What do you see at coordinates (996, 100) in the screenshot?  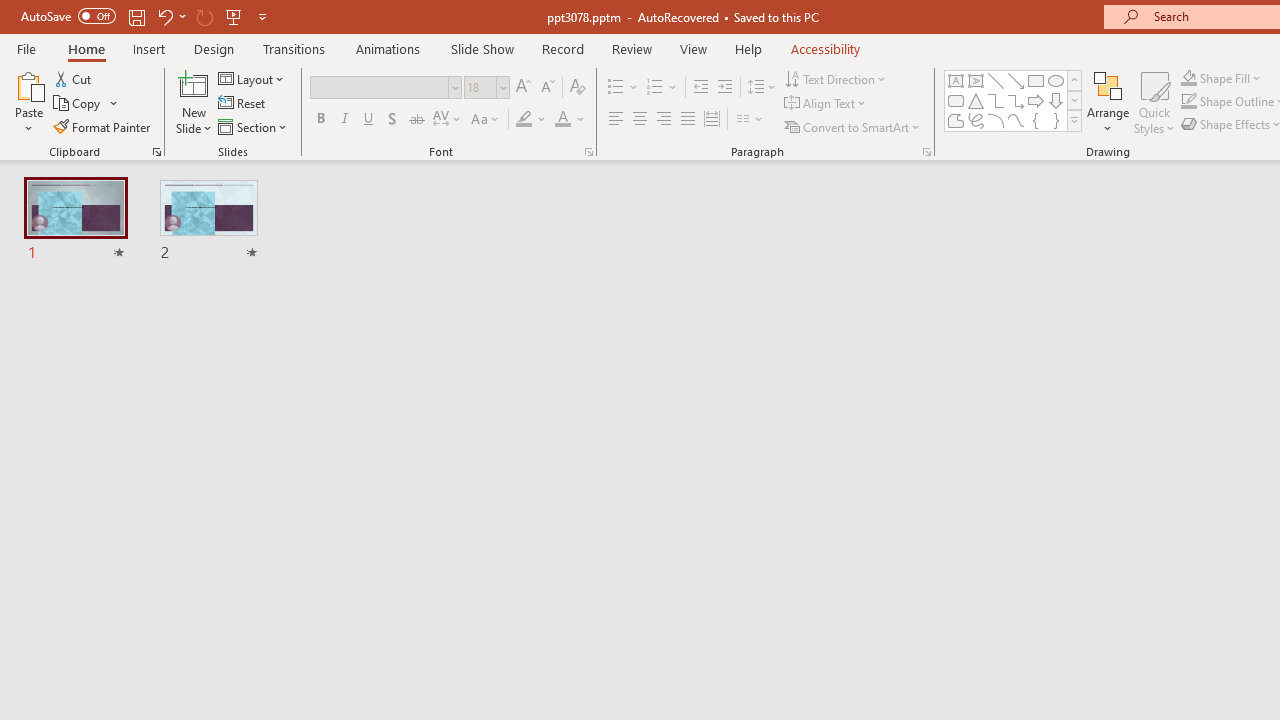 I see `Connector: Elbow` at bounding box center [996, 100].